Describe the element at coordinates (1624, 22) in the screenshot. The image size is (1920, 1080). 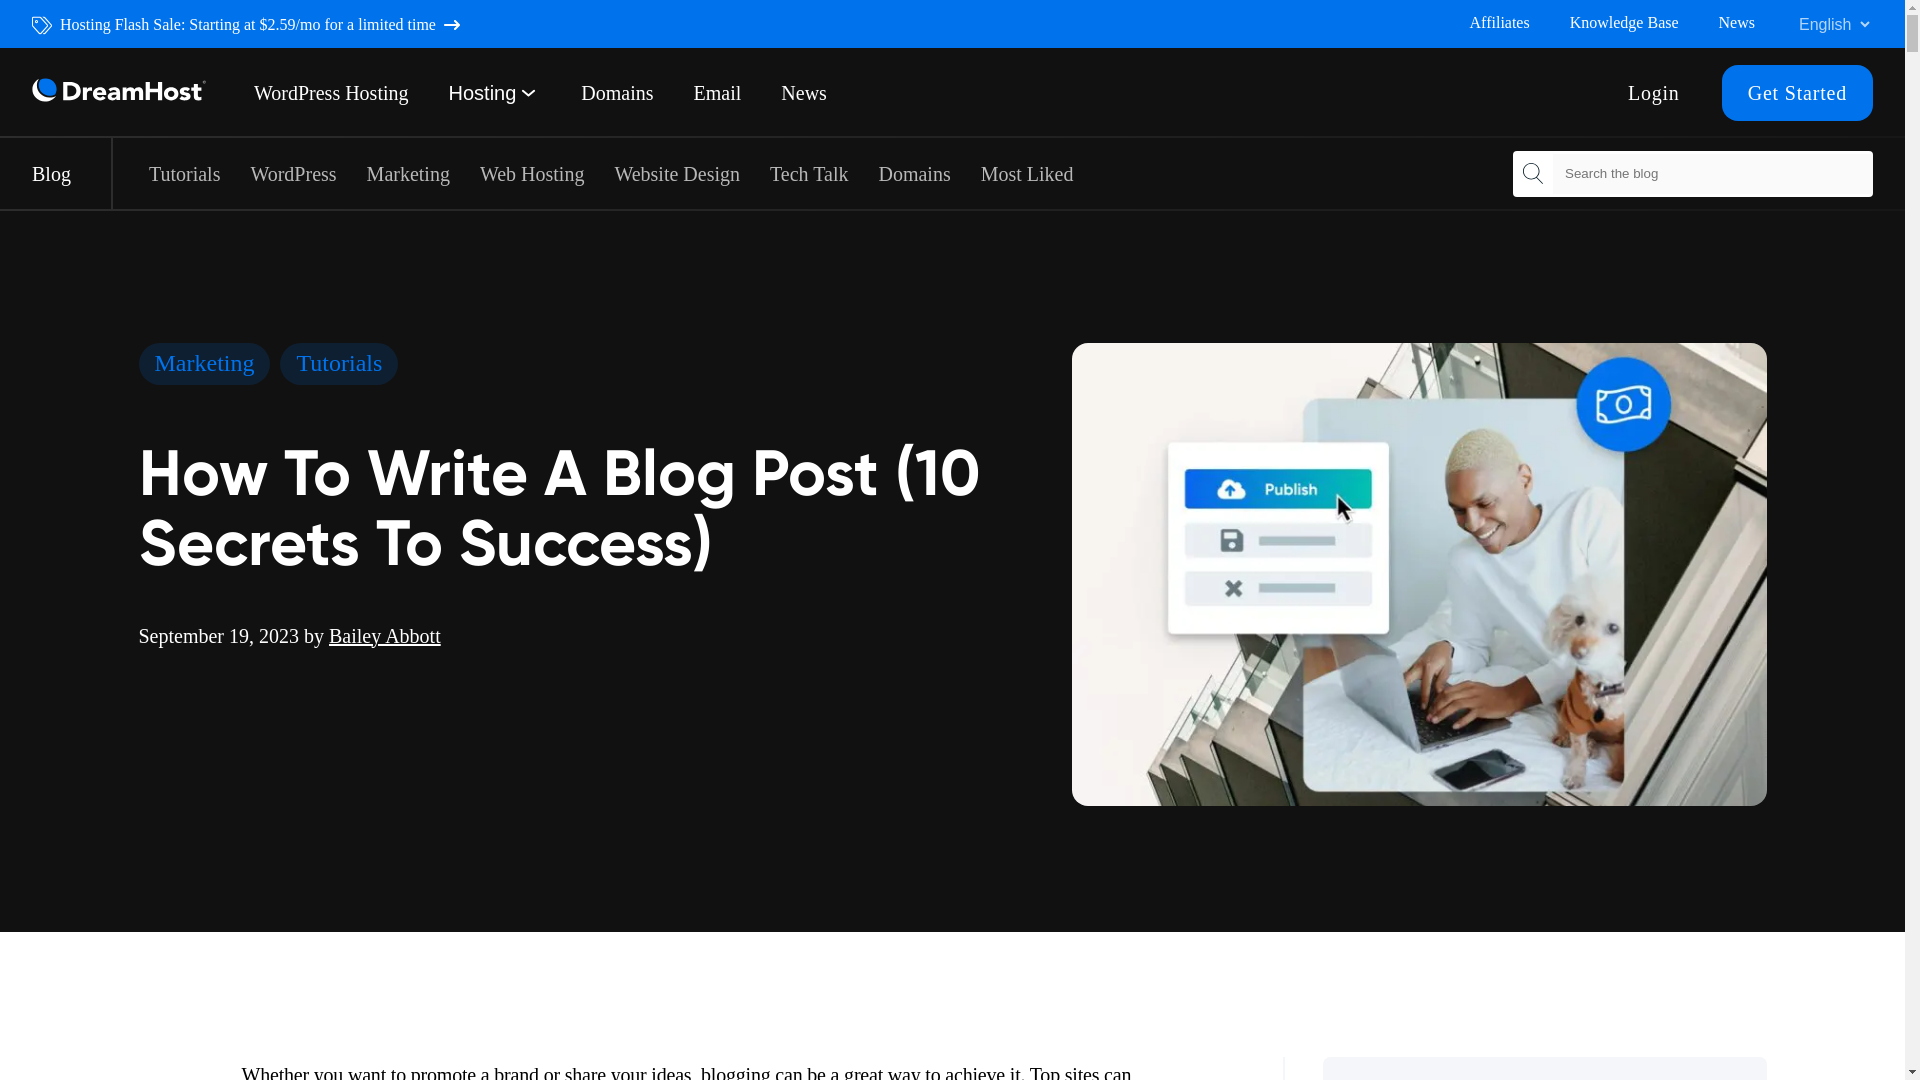
I see `Knowledge Base` at that location.